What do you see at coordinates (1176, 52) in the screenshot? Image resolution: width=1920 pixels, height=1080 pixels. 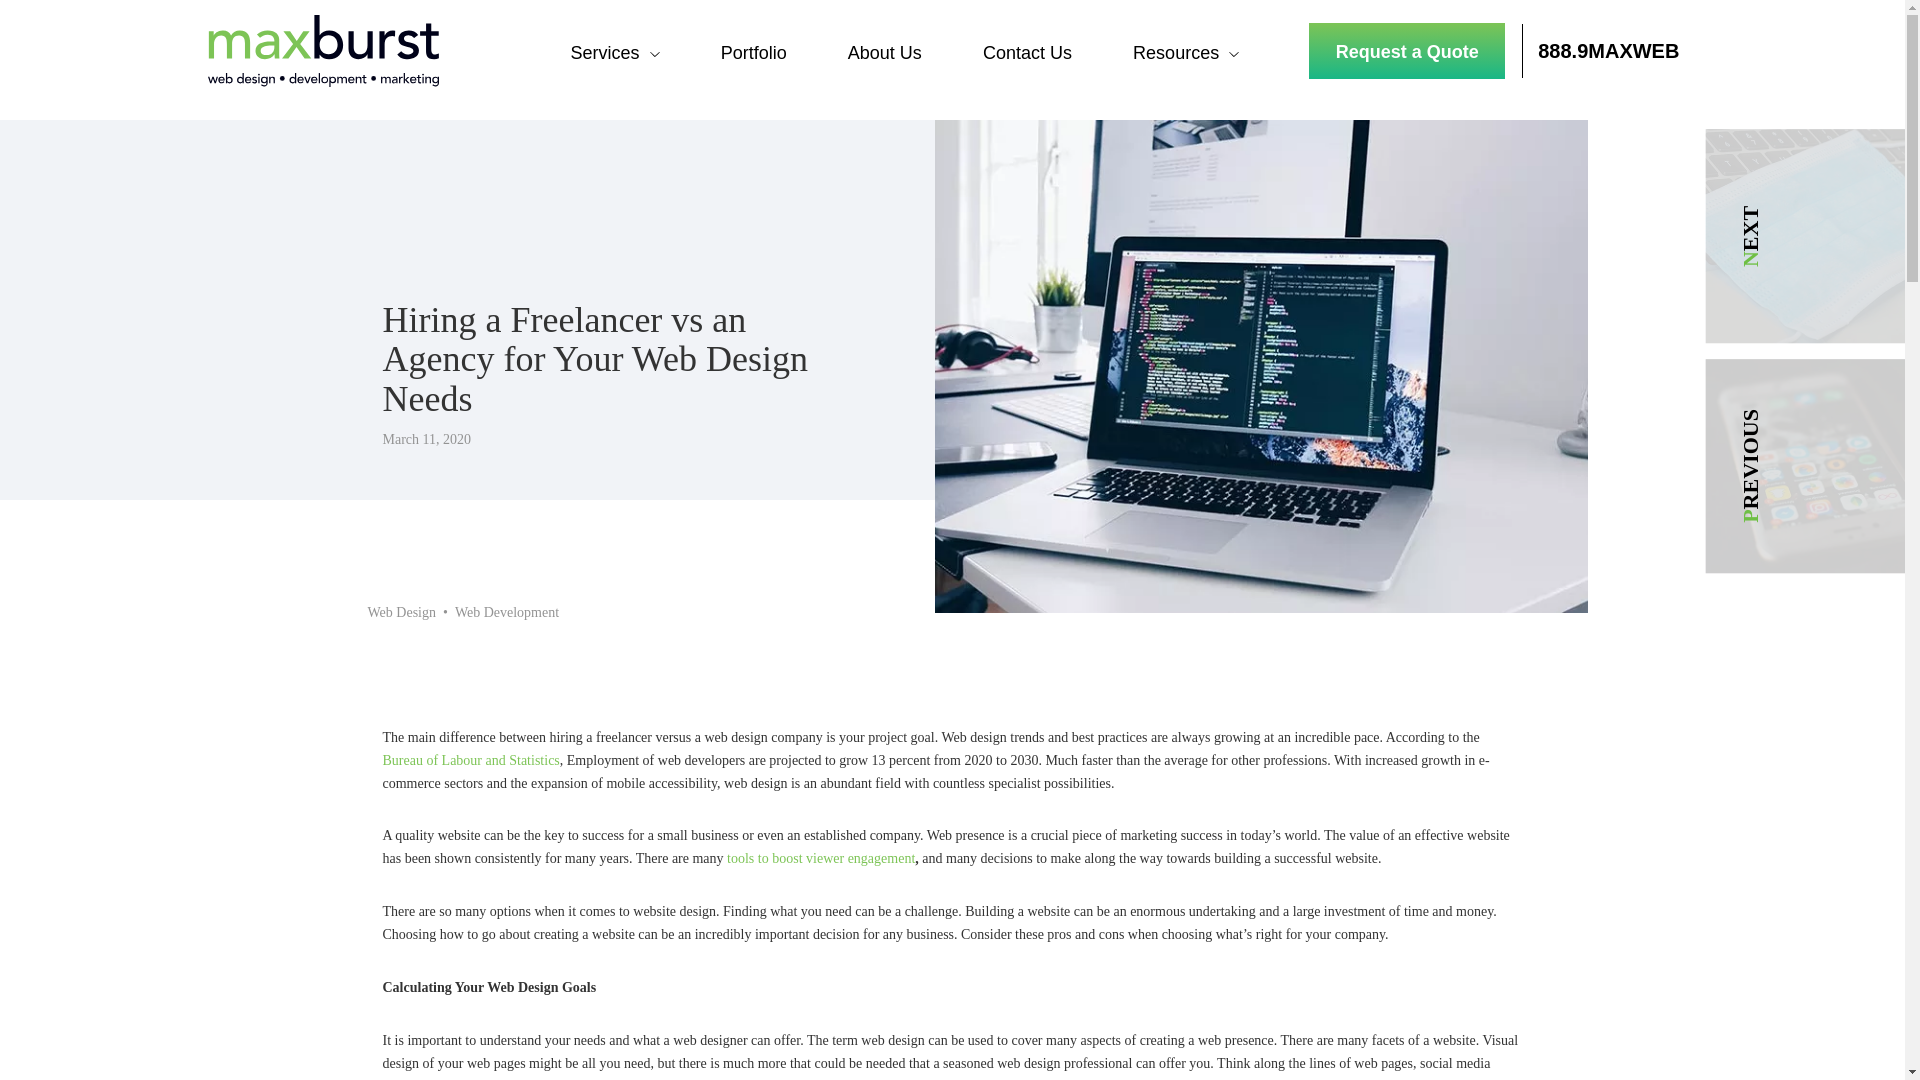 I see `Resources` at bounding box center [1176, 52].